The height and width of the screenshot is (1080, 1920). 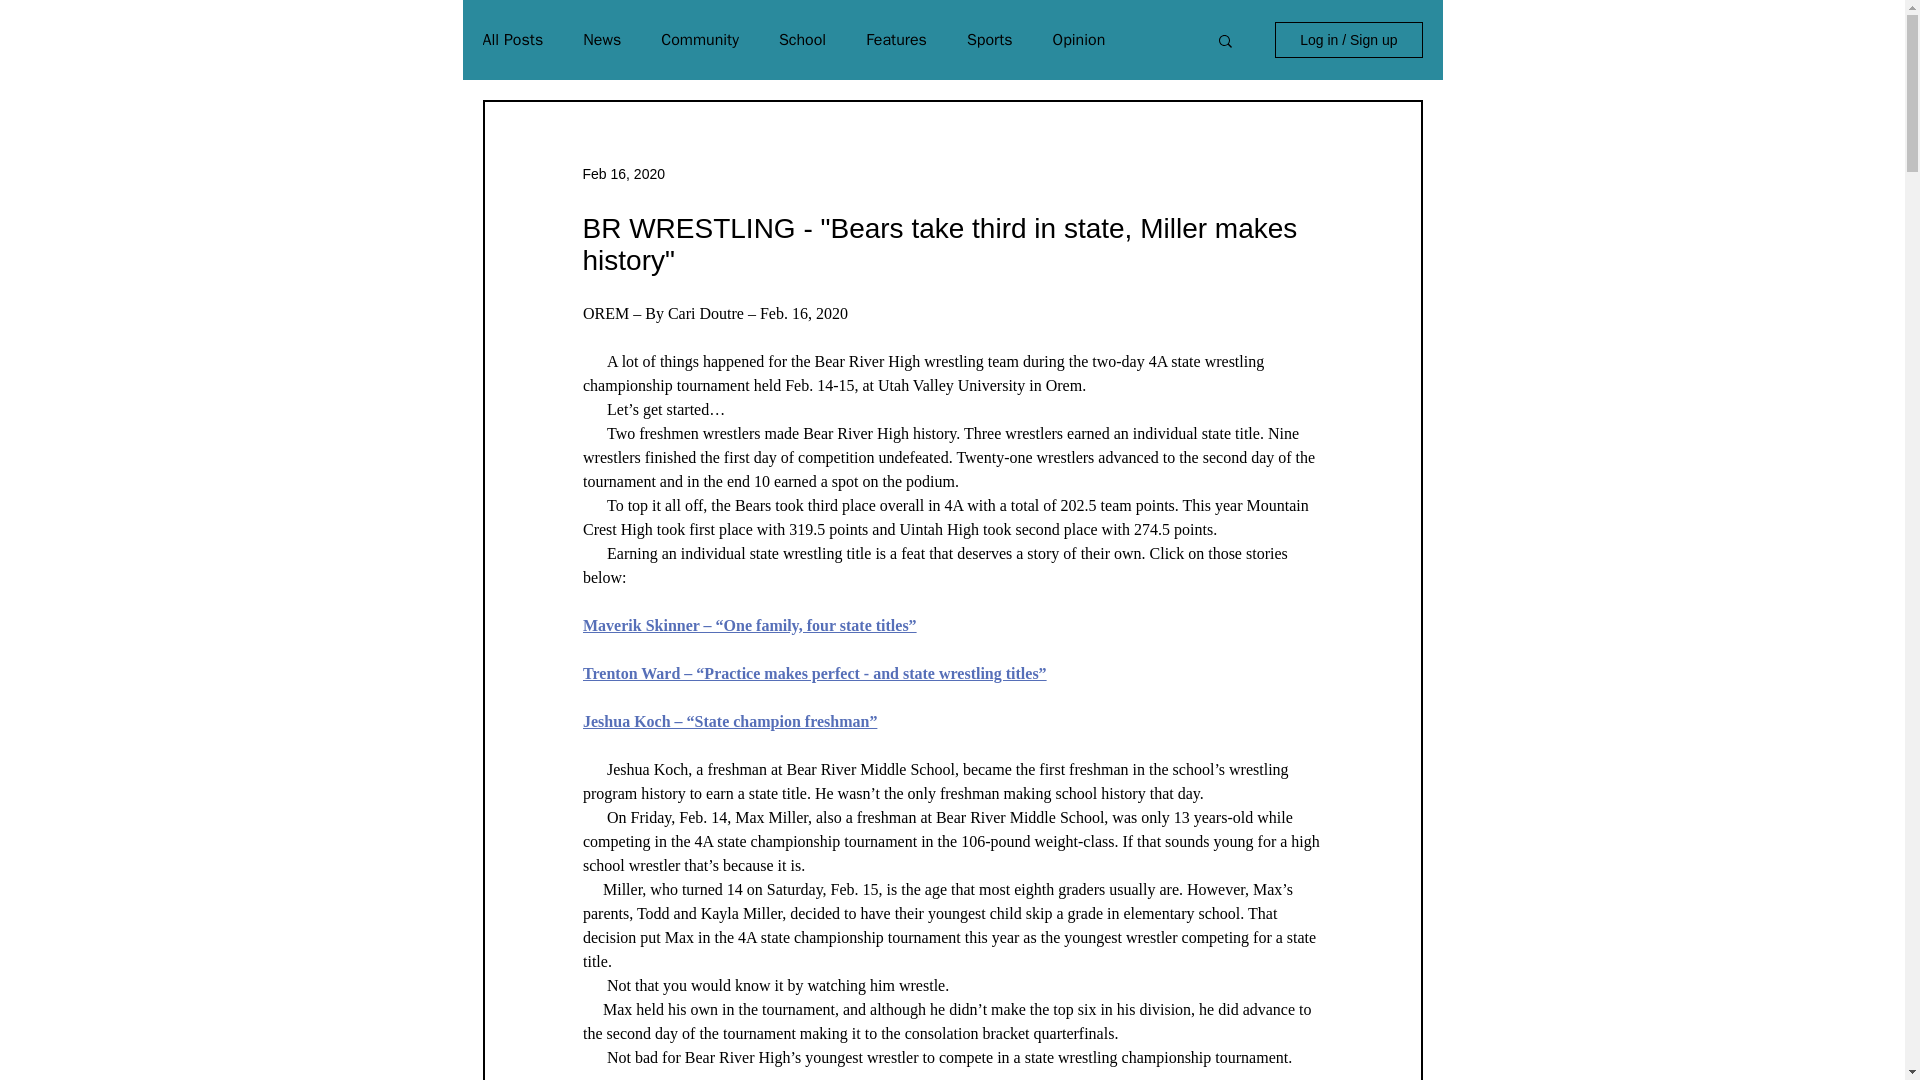 What do you see at coordinates (1078, 40) in the screenshot?
I see `Opinion` at bounding box center [1078, 40].